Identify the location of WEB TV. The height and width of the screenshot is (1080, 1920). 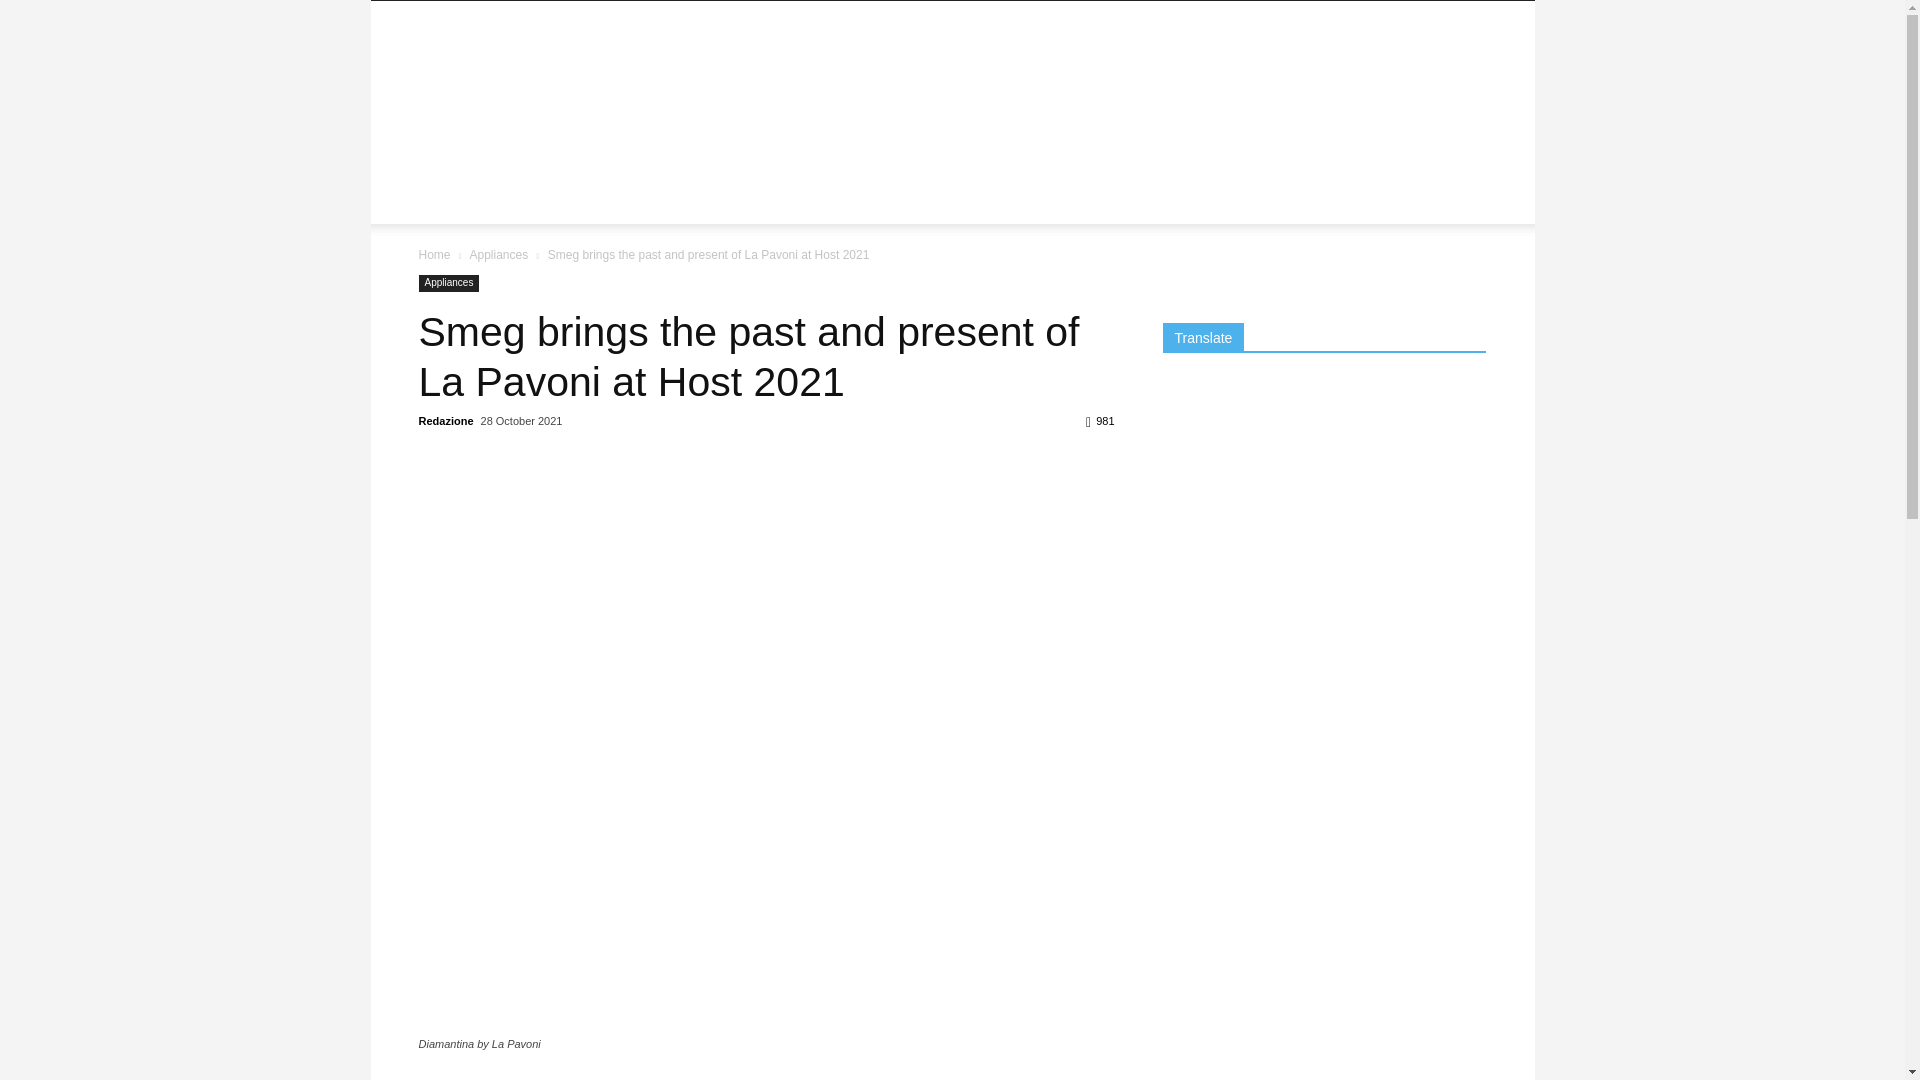
(458, 200).